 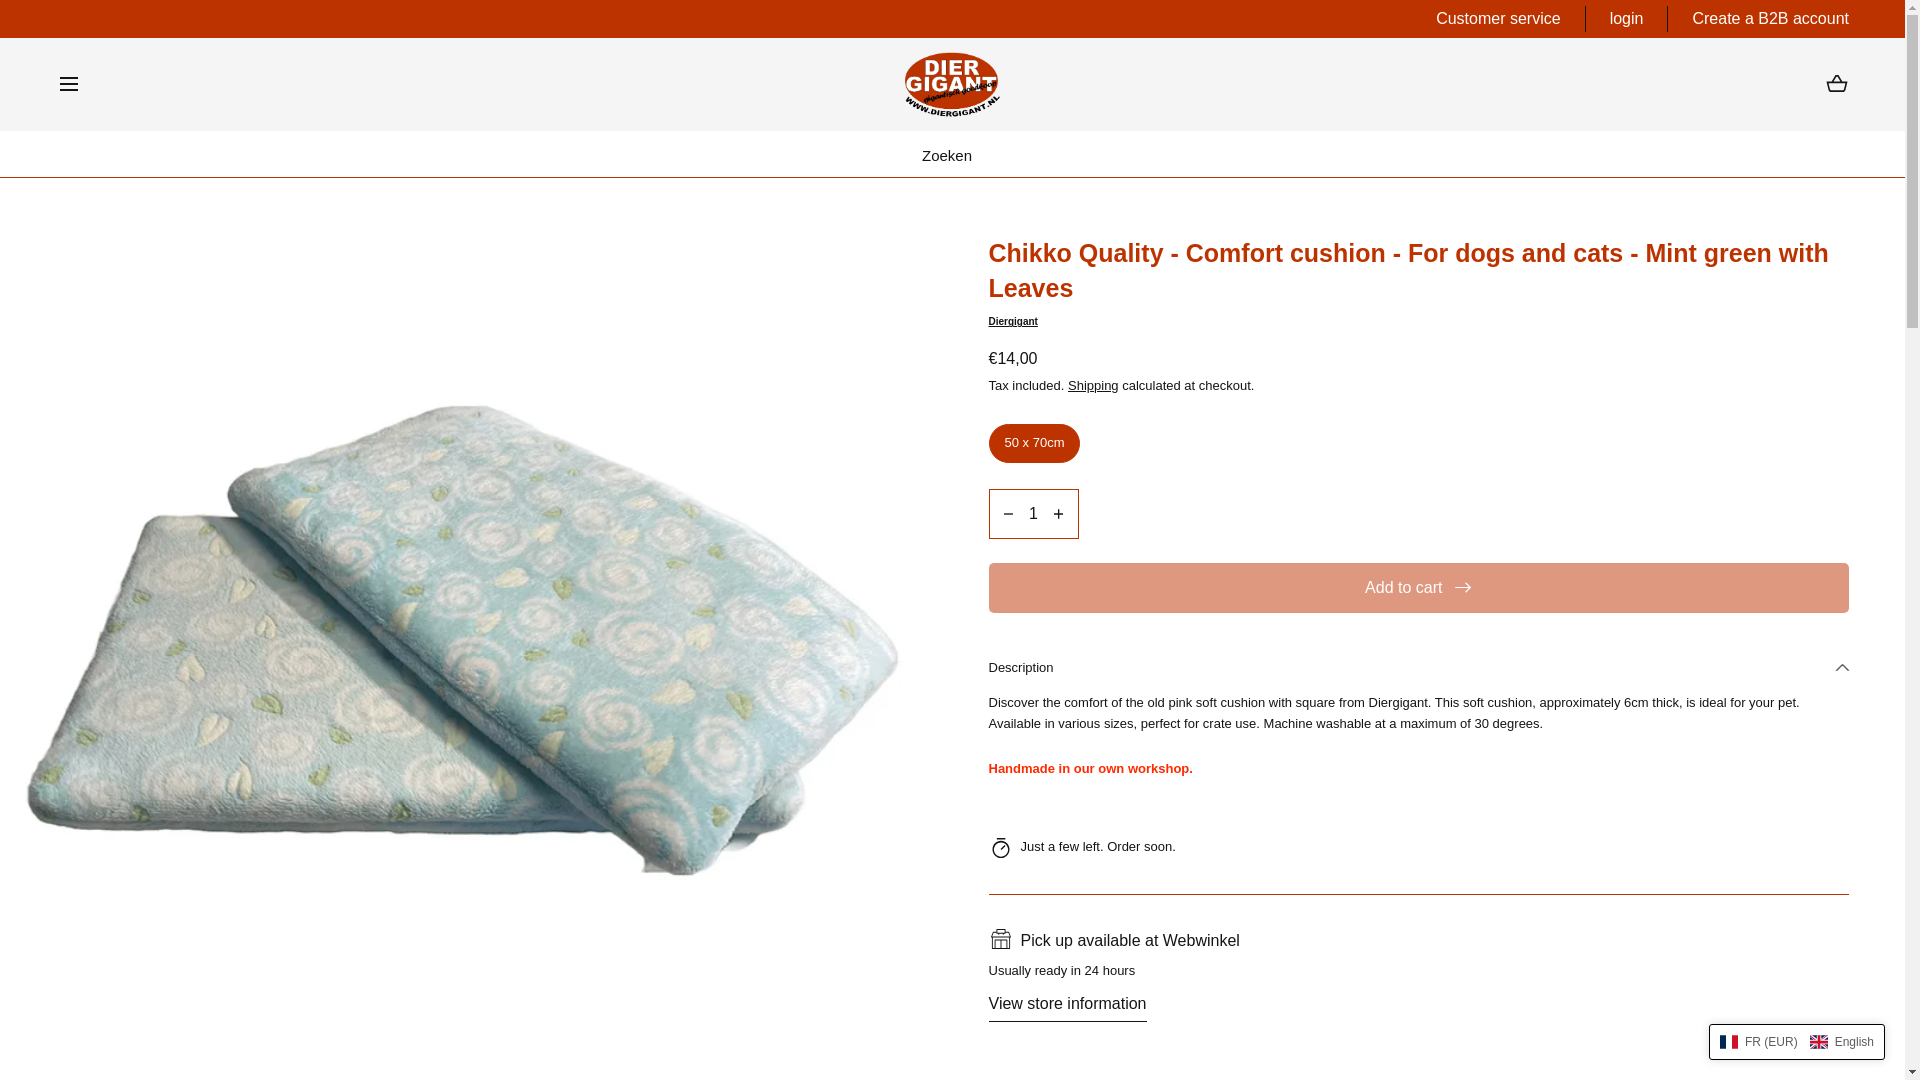 I want to click on SKIP TO CONTENT, so click(x=106, y=24).